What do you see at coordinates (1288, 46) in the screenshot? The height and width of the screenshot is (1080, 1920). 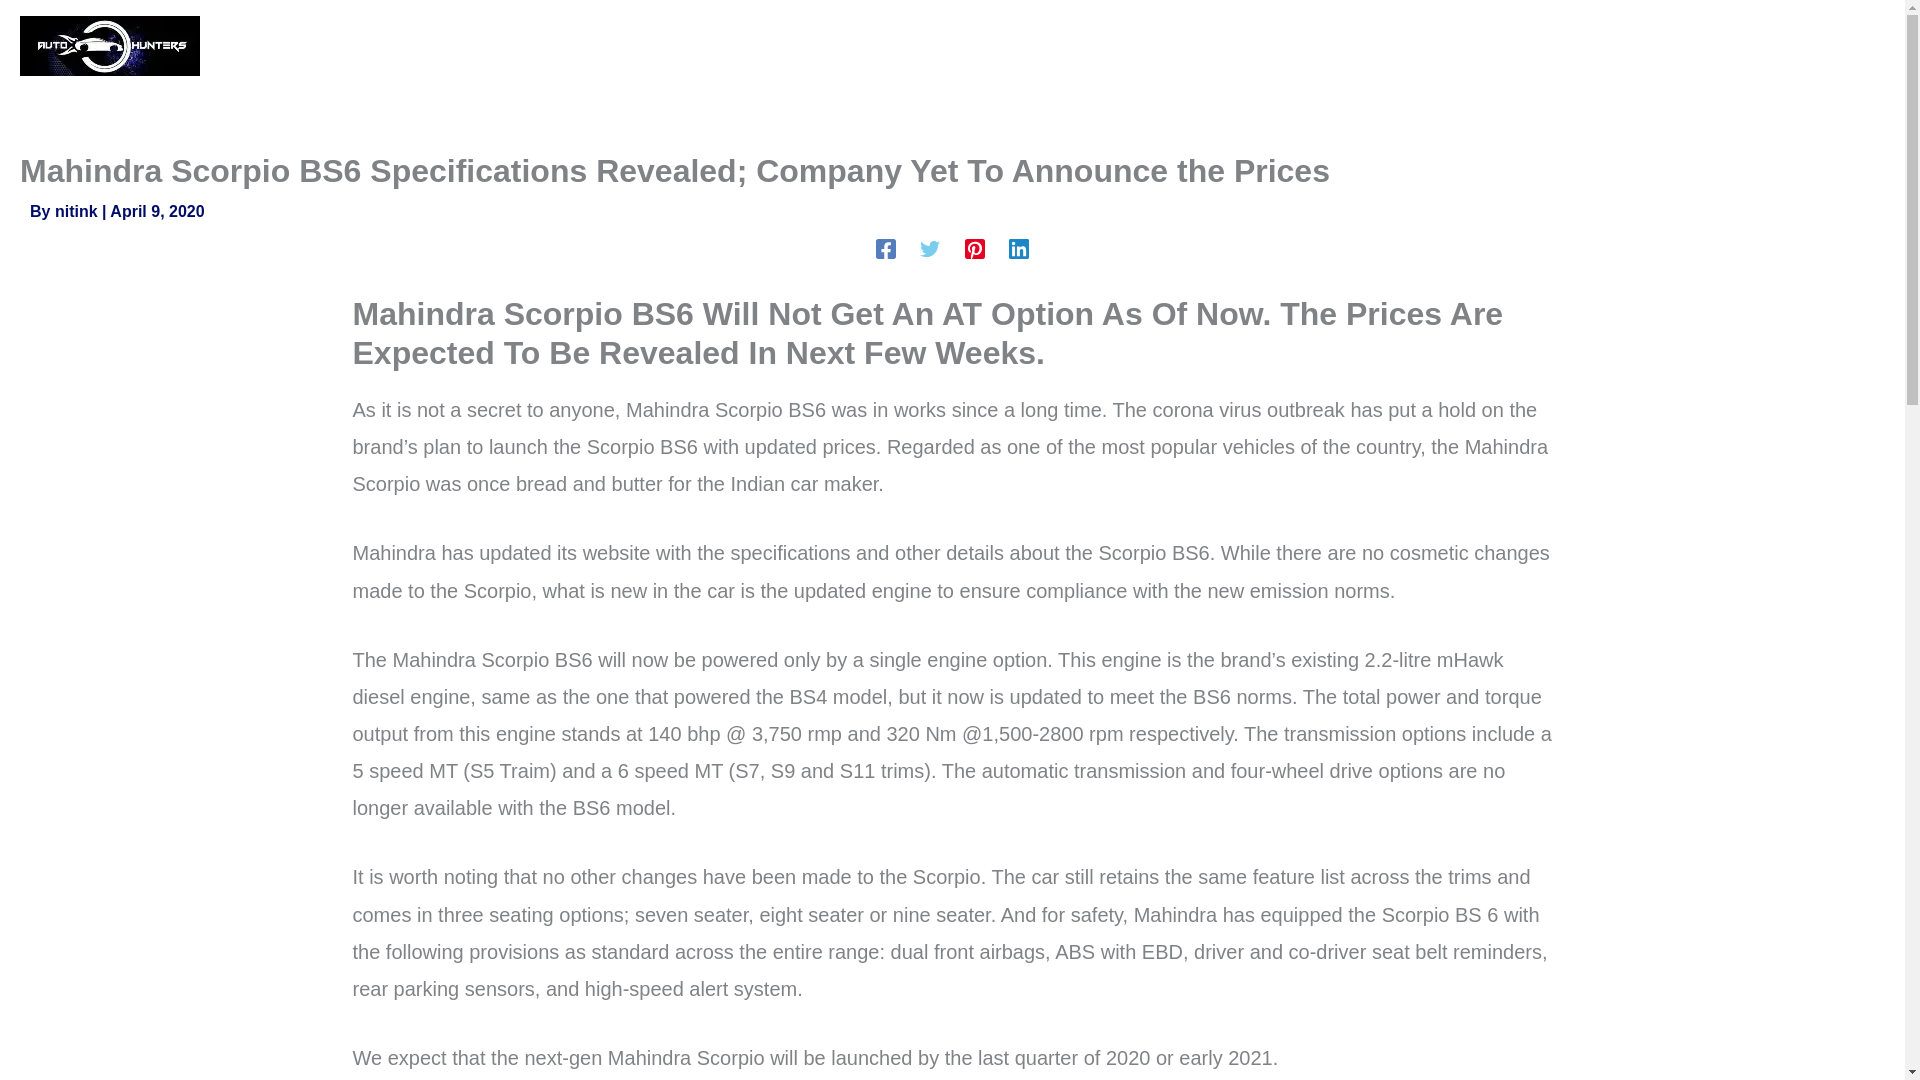 I see `News` at bounding box center [1288, 46].